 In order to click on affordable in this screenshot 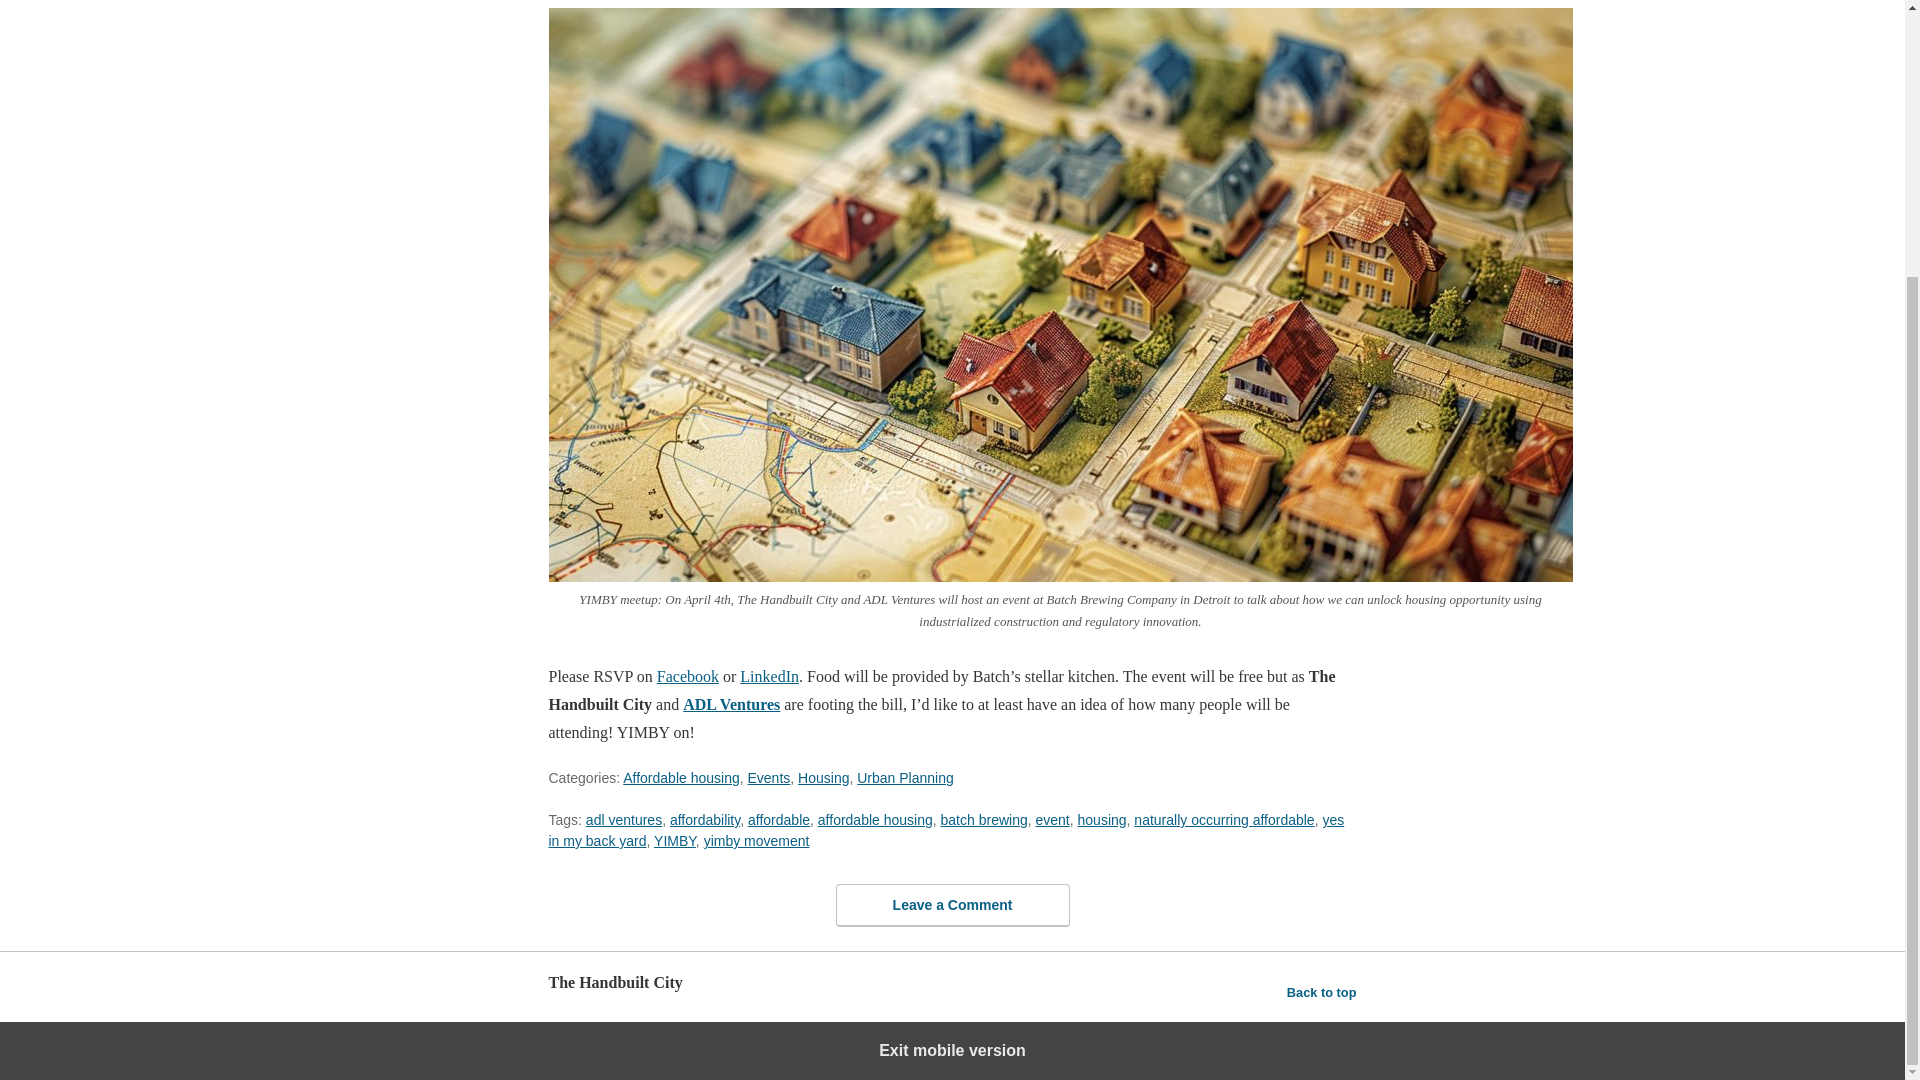, I will do `click(779, 820)`.